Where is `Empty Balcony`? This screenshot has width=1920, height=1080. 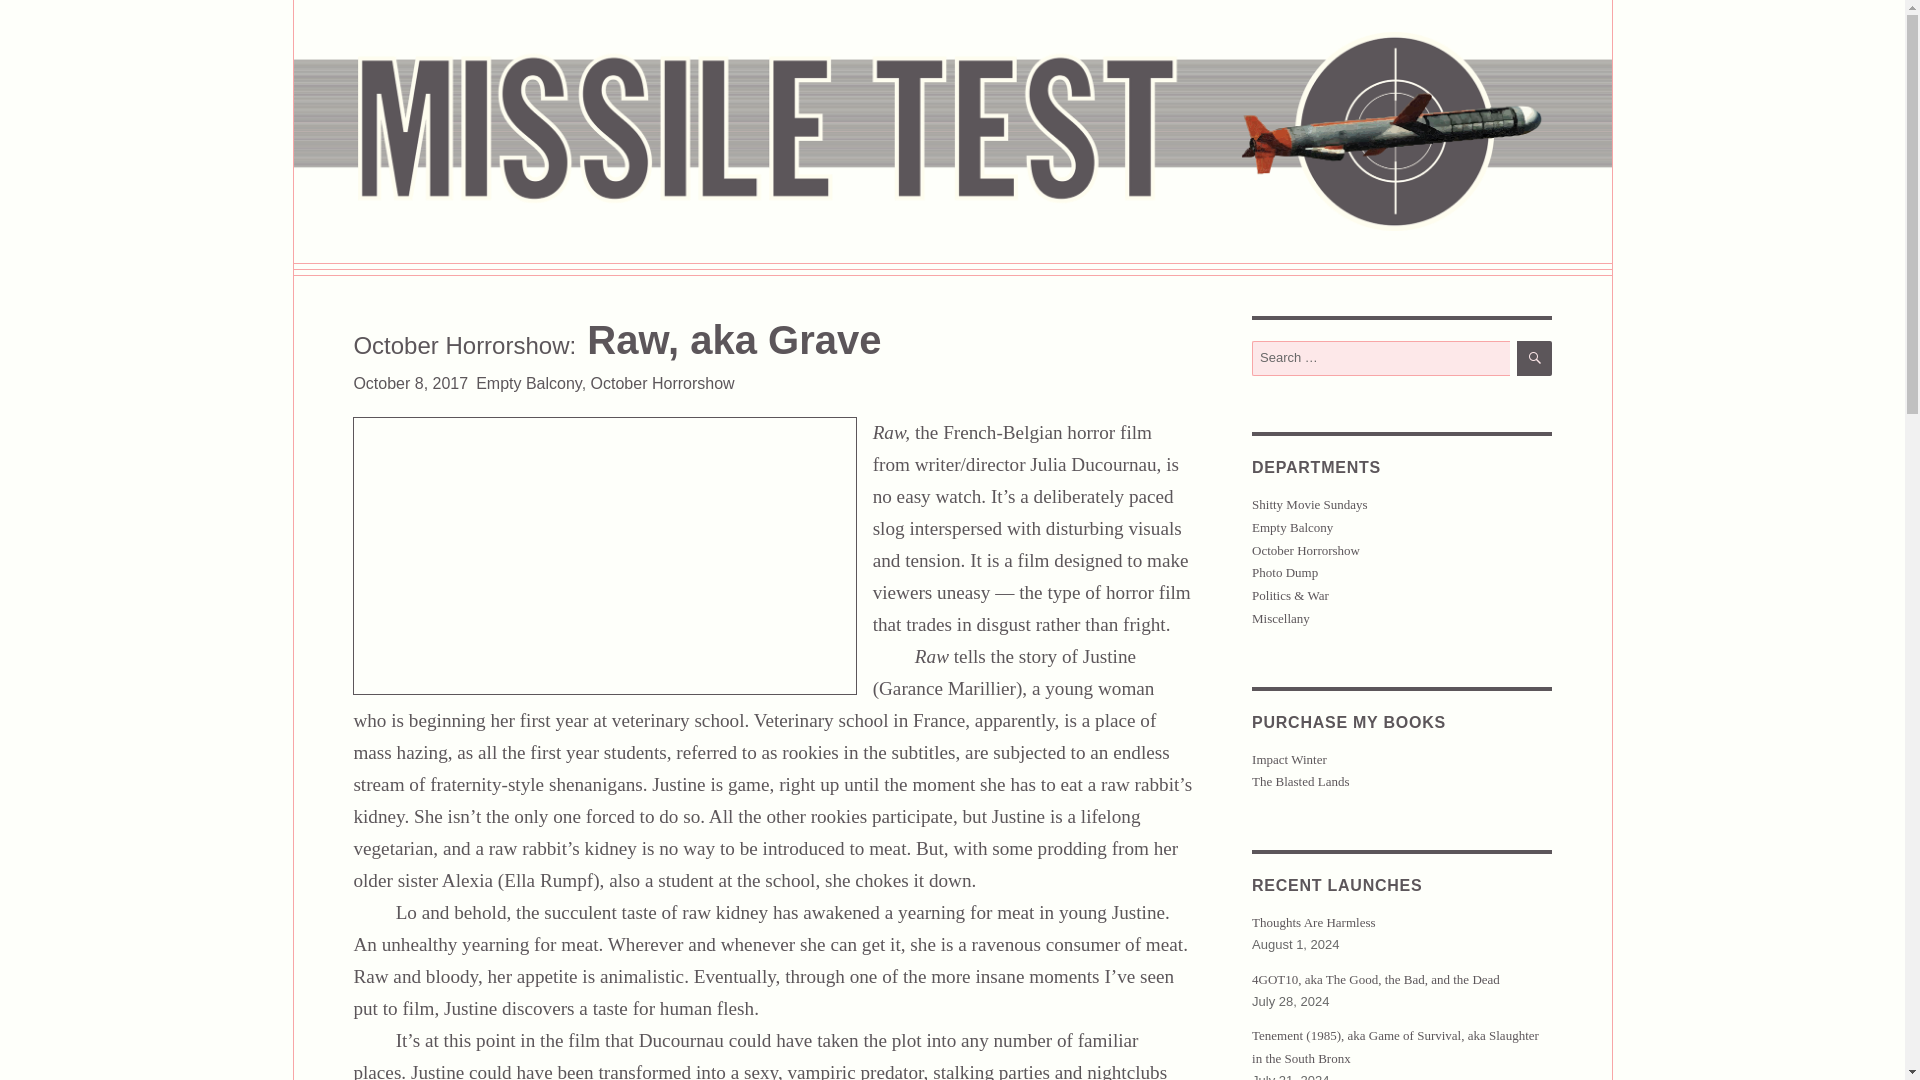
Empty Balcony is located at coordinates (528, 383).